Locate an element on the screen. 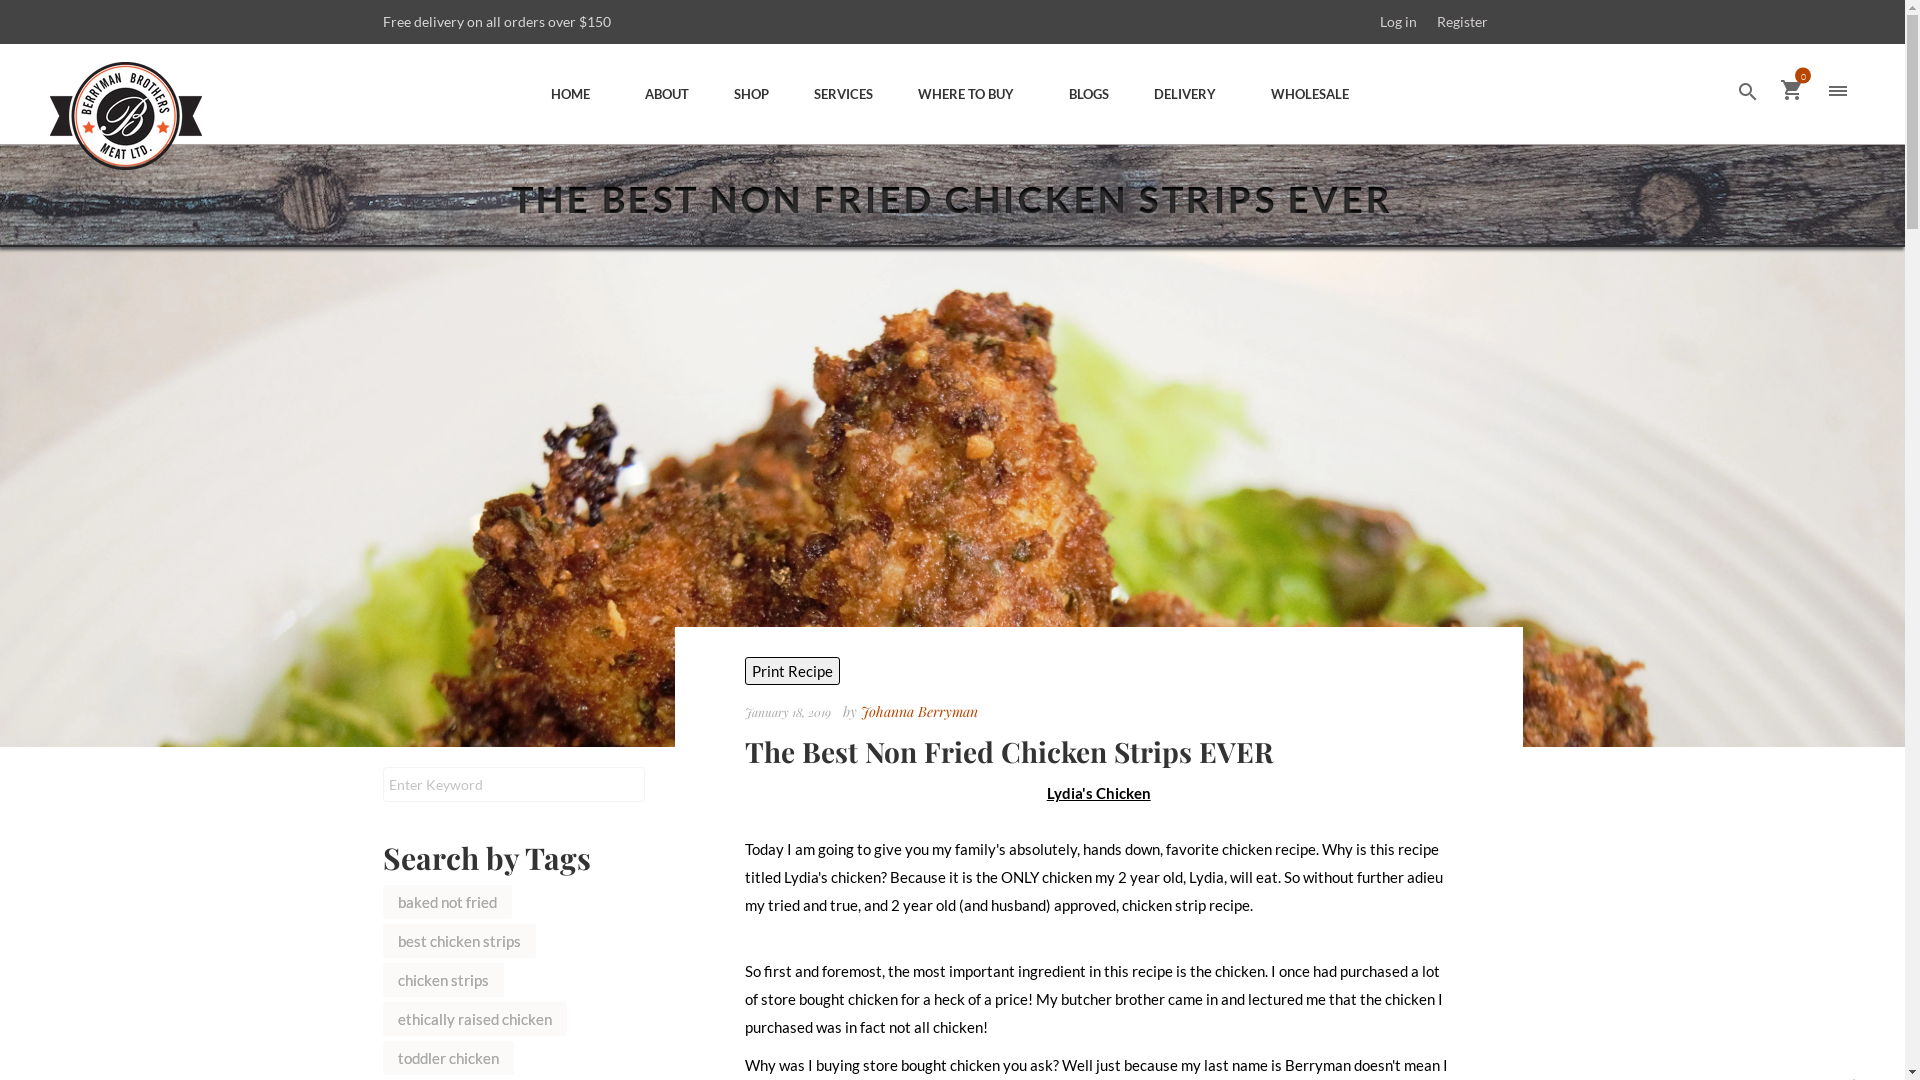 The image size is (1920, 1080). best chicken strips is located at coordinates (460, 941).